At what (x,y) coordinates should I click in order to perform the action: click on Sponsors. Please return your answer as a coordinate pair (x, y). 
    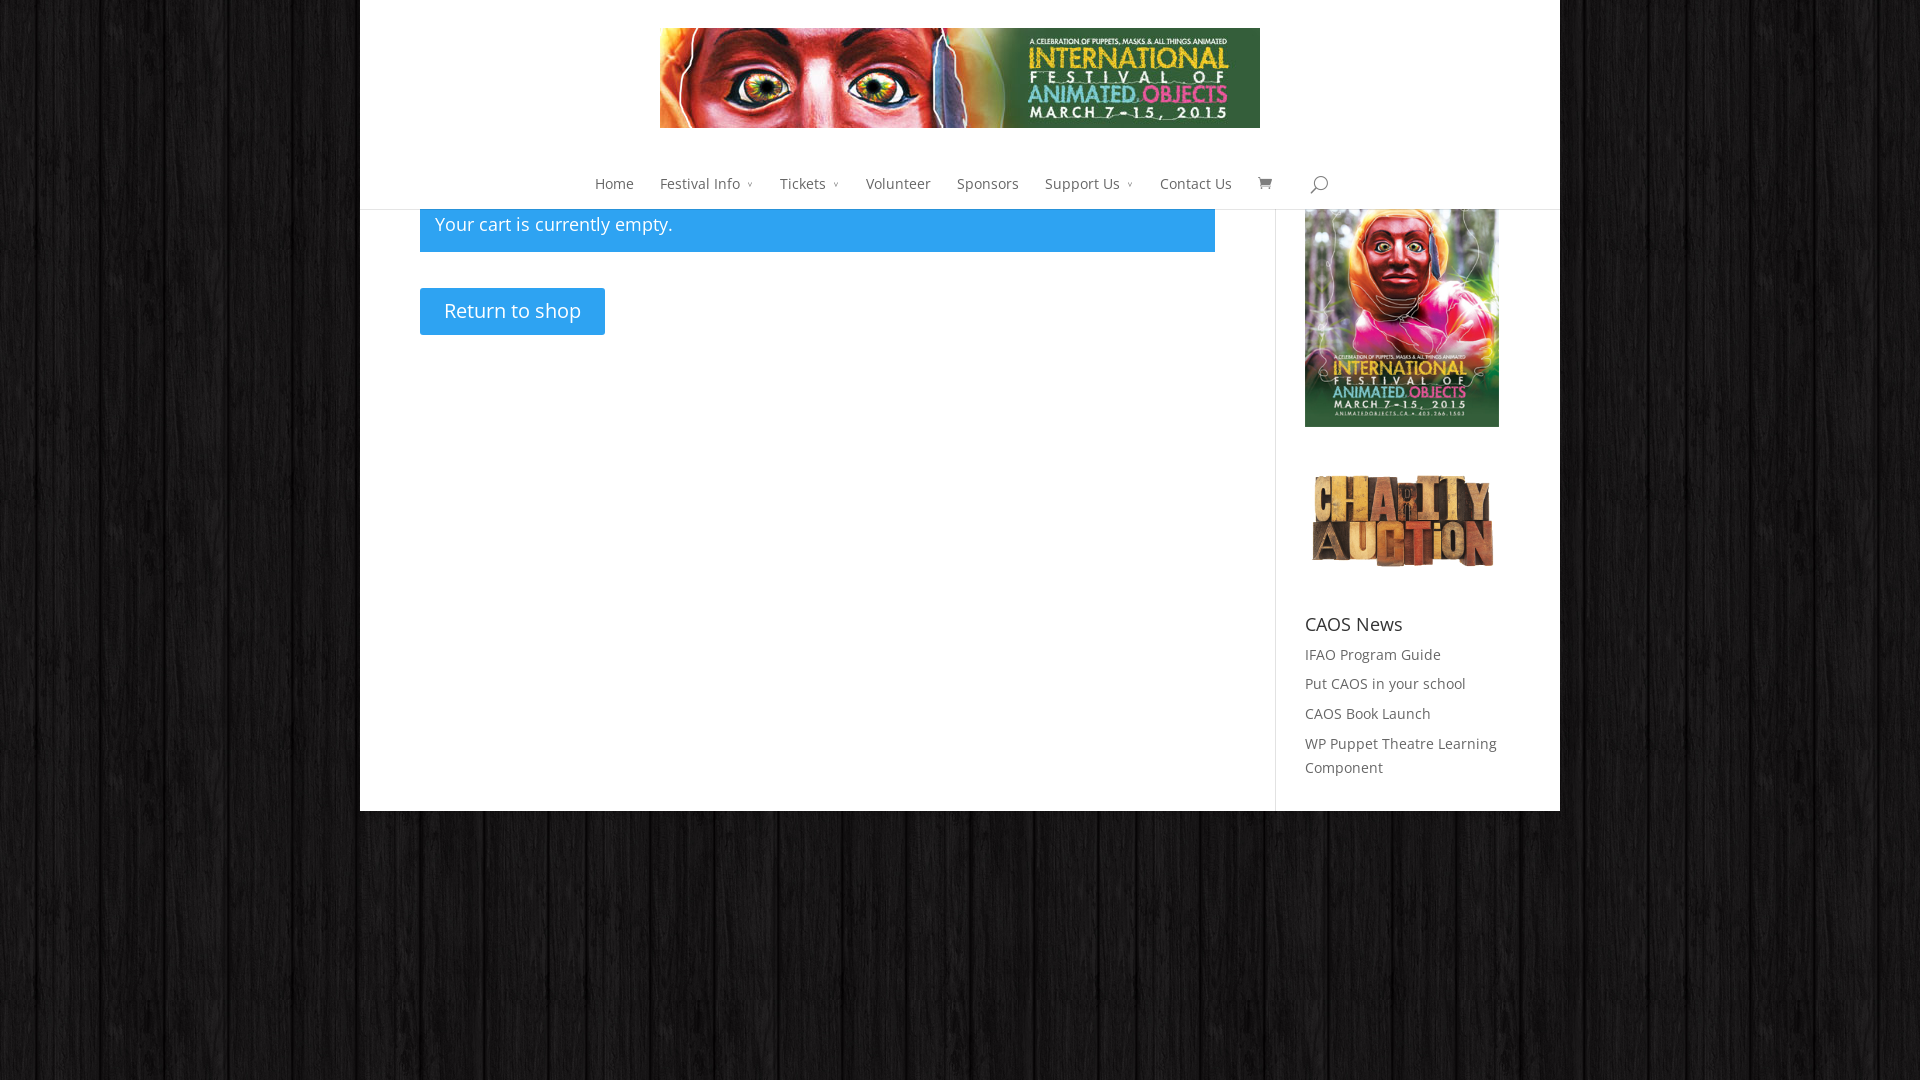
    Looking at the image, I should click on (986, 190).